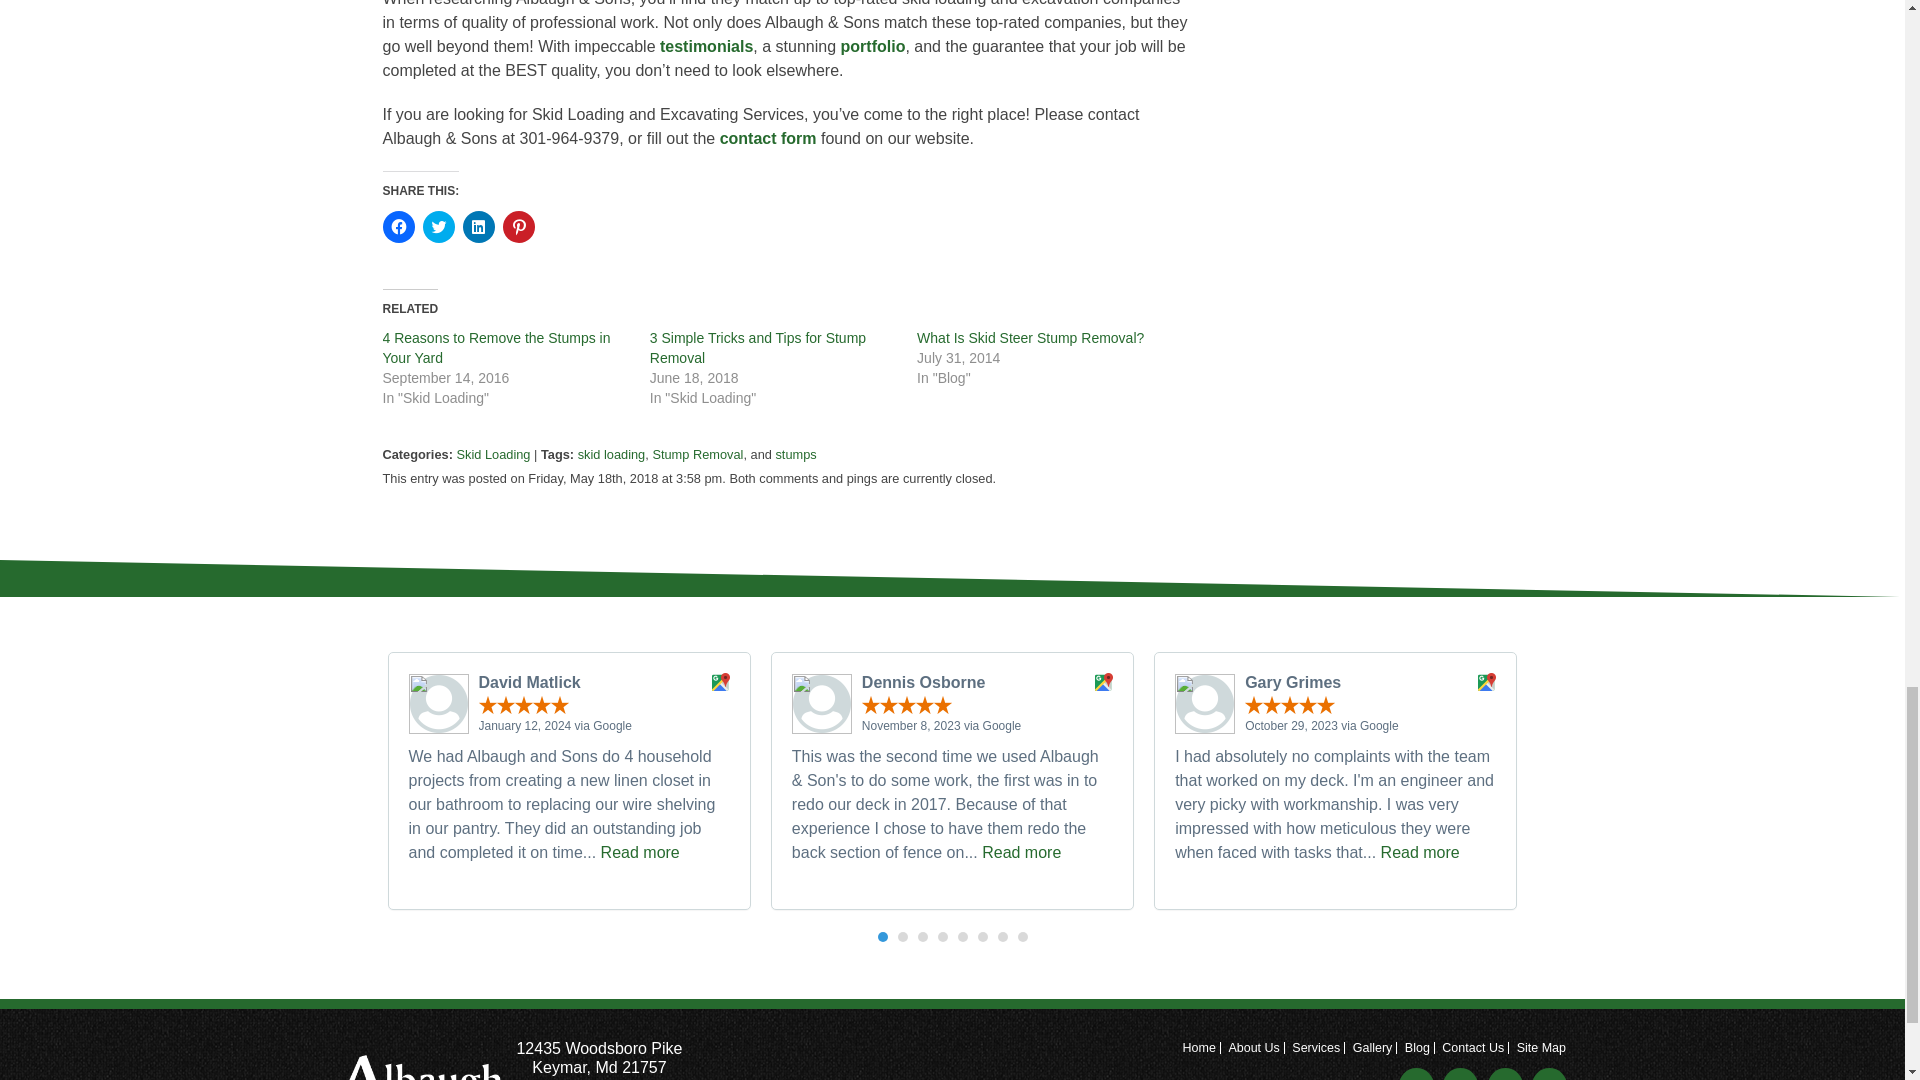 This screenshot has width=1920, height=1080. I want to click on Click to share on Twitter, so click(438, 226).